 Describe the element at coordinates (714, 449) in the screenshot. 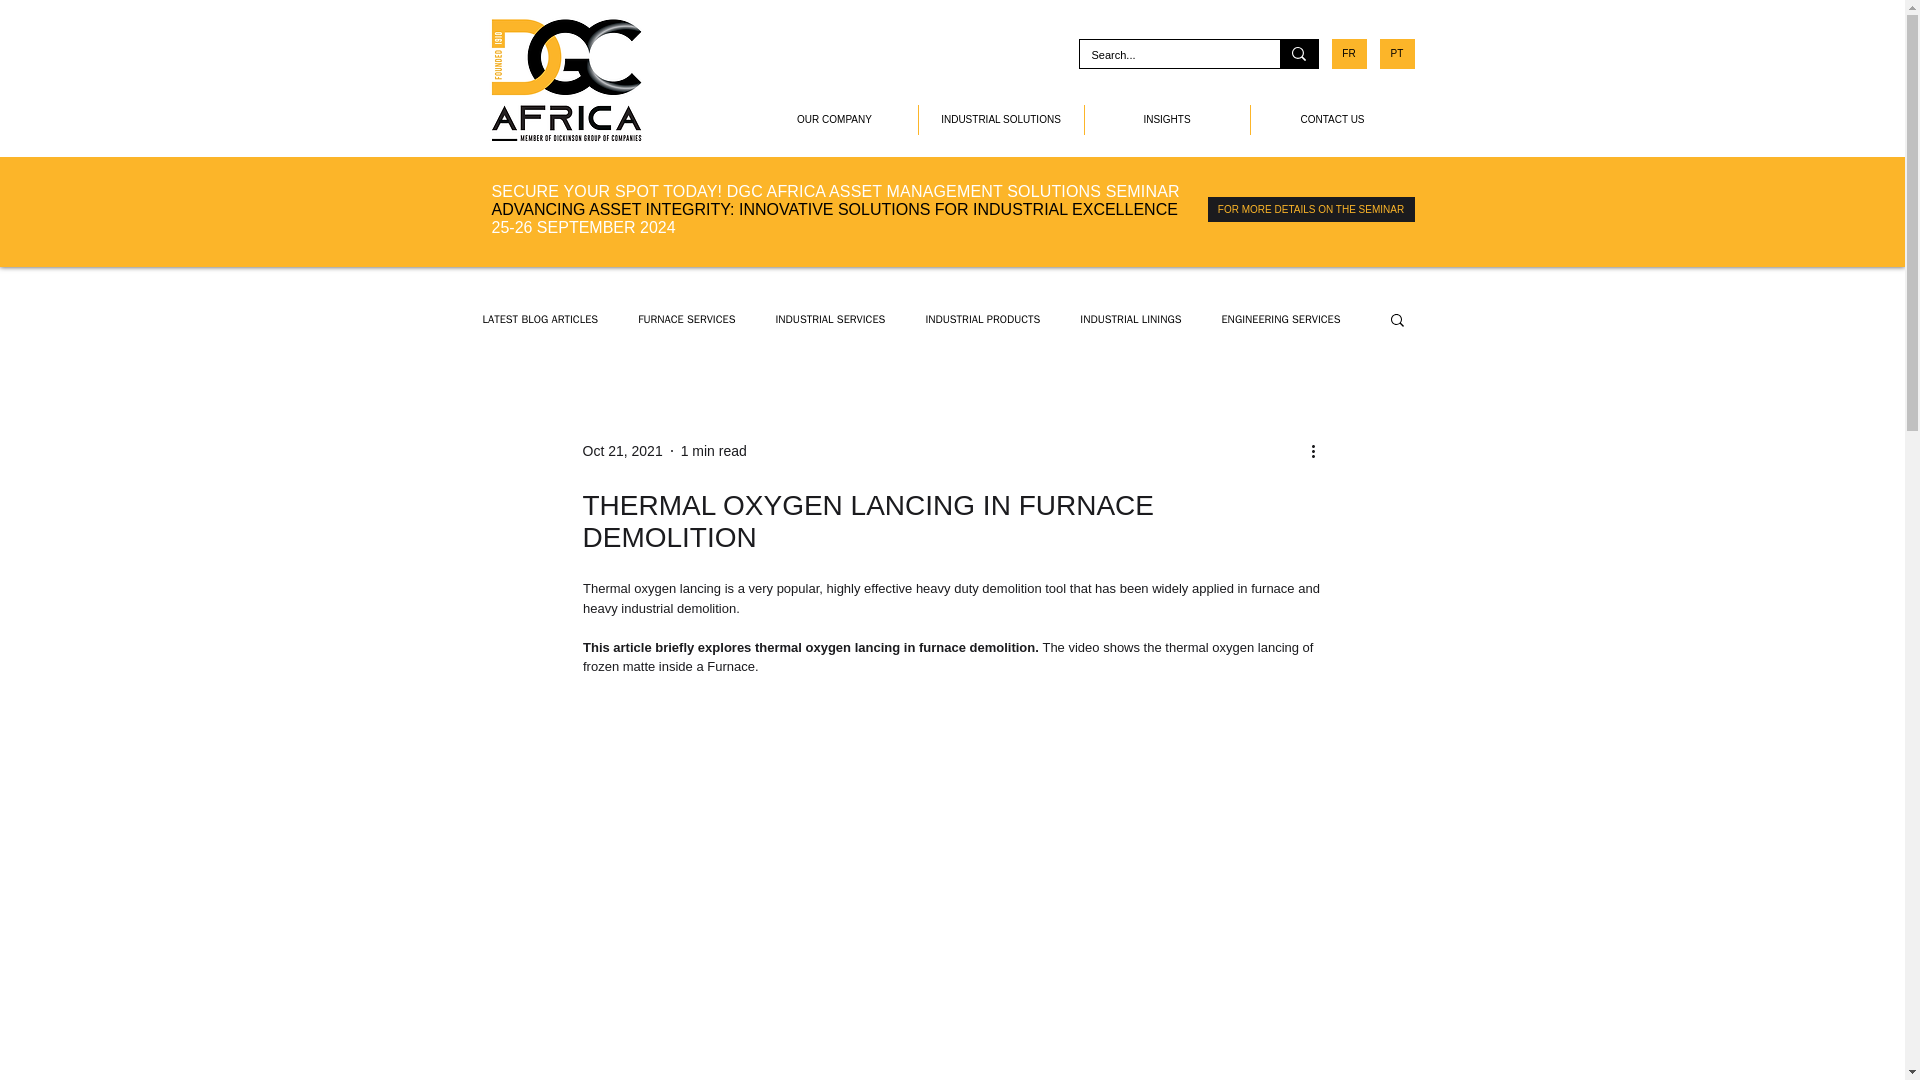

I see `1 min read` at that location.